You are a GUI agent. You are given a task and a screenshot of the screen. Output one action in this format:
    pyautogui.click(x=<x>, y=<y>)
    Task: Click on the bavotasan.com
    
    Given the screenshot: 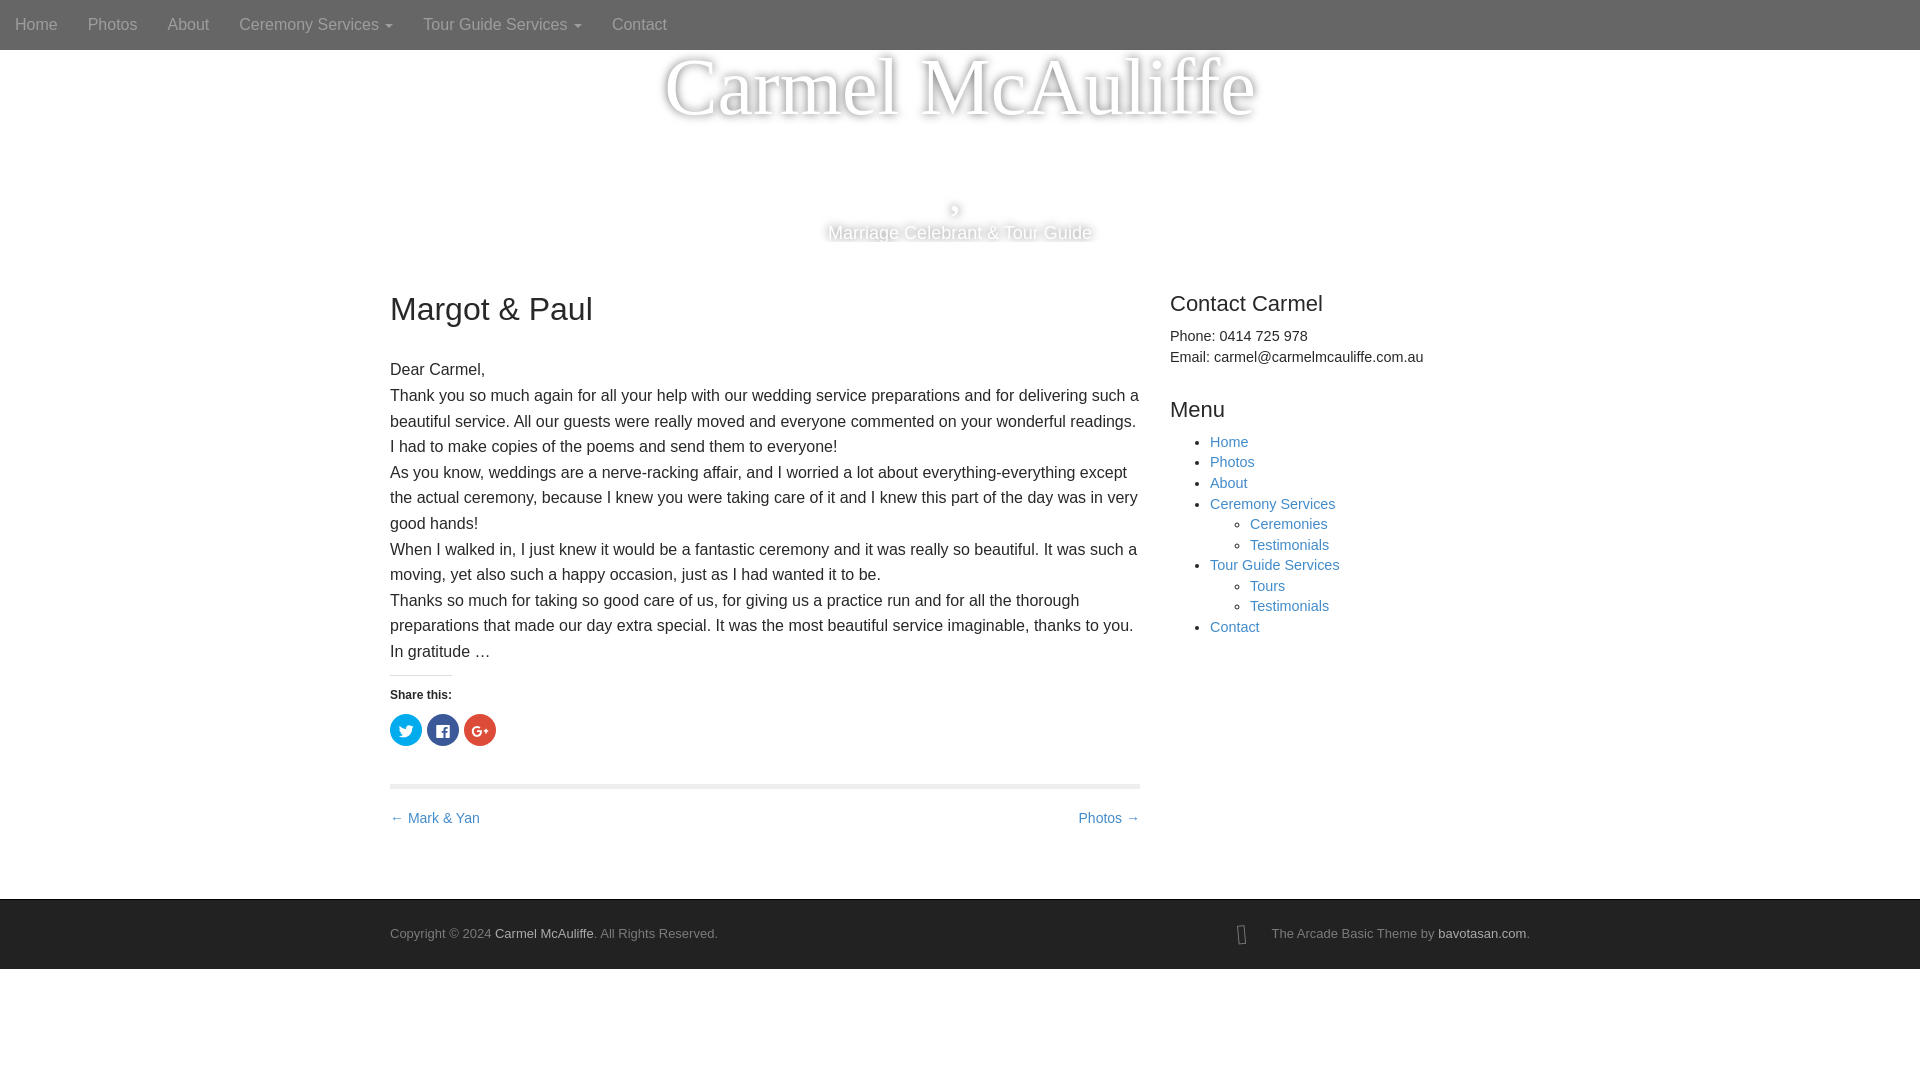 What is the action you would take?
    pyautogui.click(x=1482, y=932)
    